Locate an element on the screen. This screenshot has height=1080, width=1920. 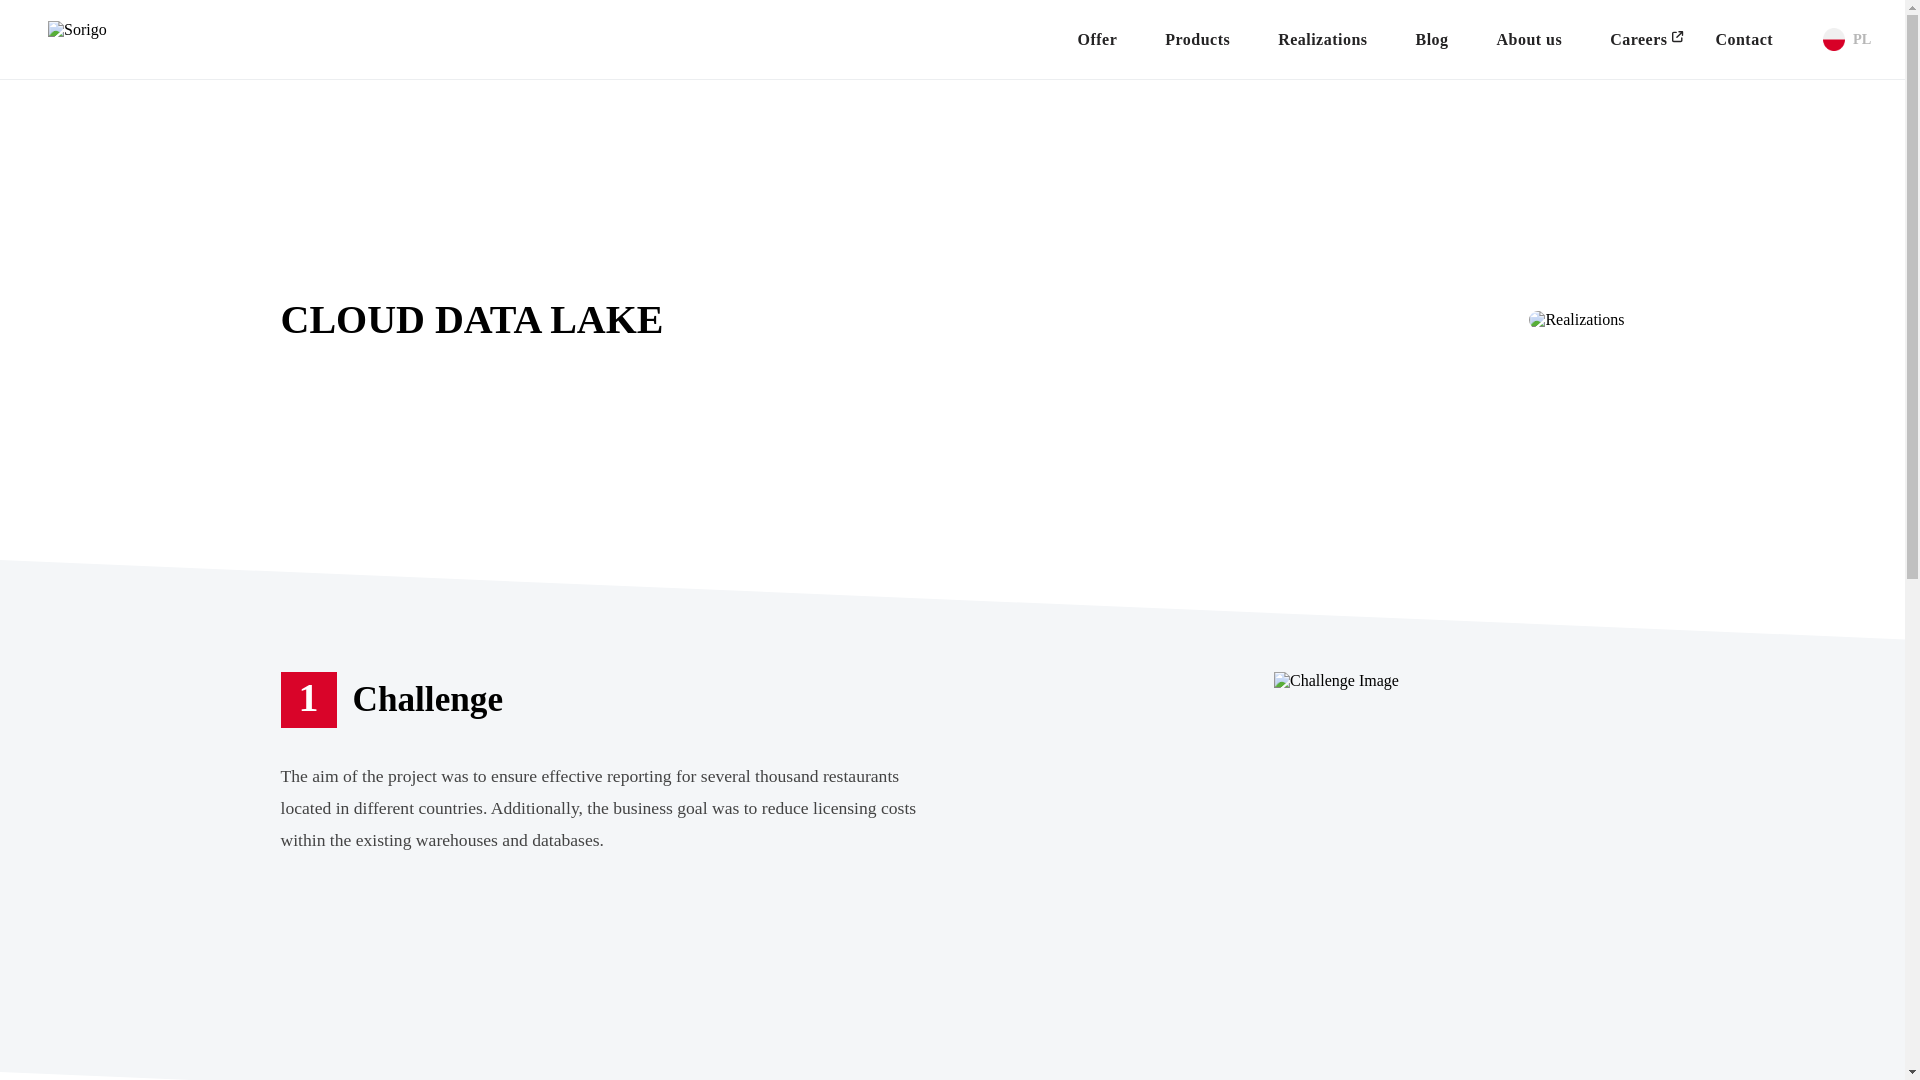
Careers is located at coordinates (1638, 38).